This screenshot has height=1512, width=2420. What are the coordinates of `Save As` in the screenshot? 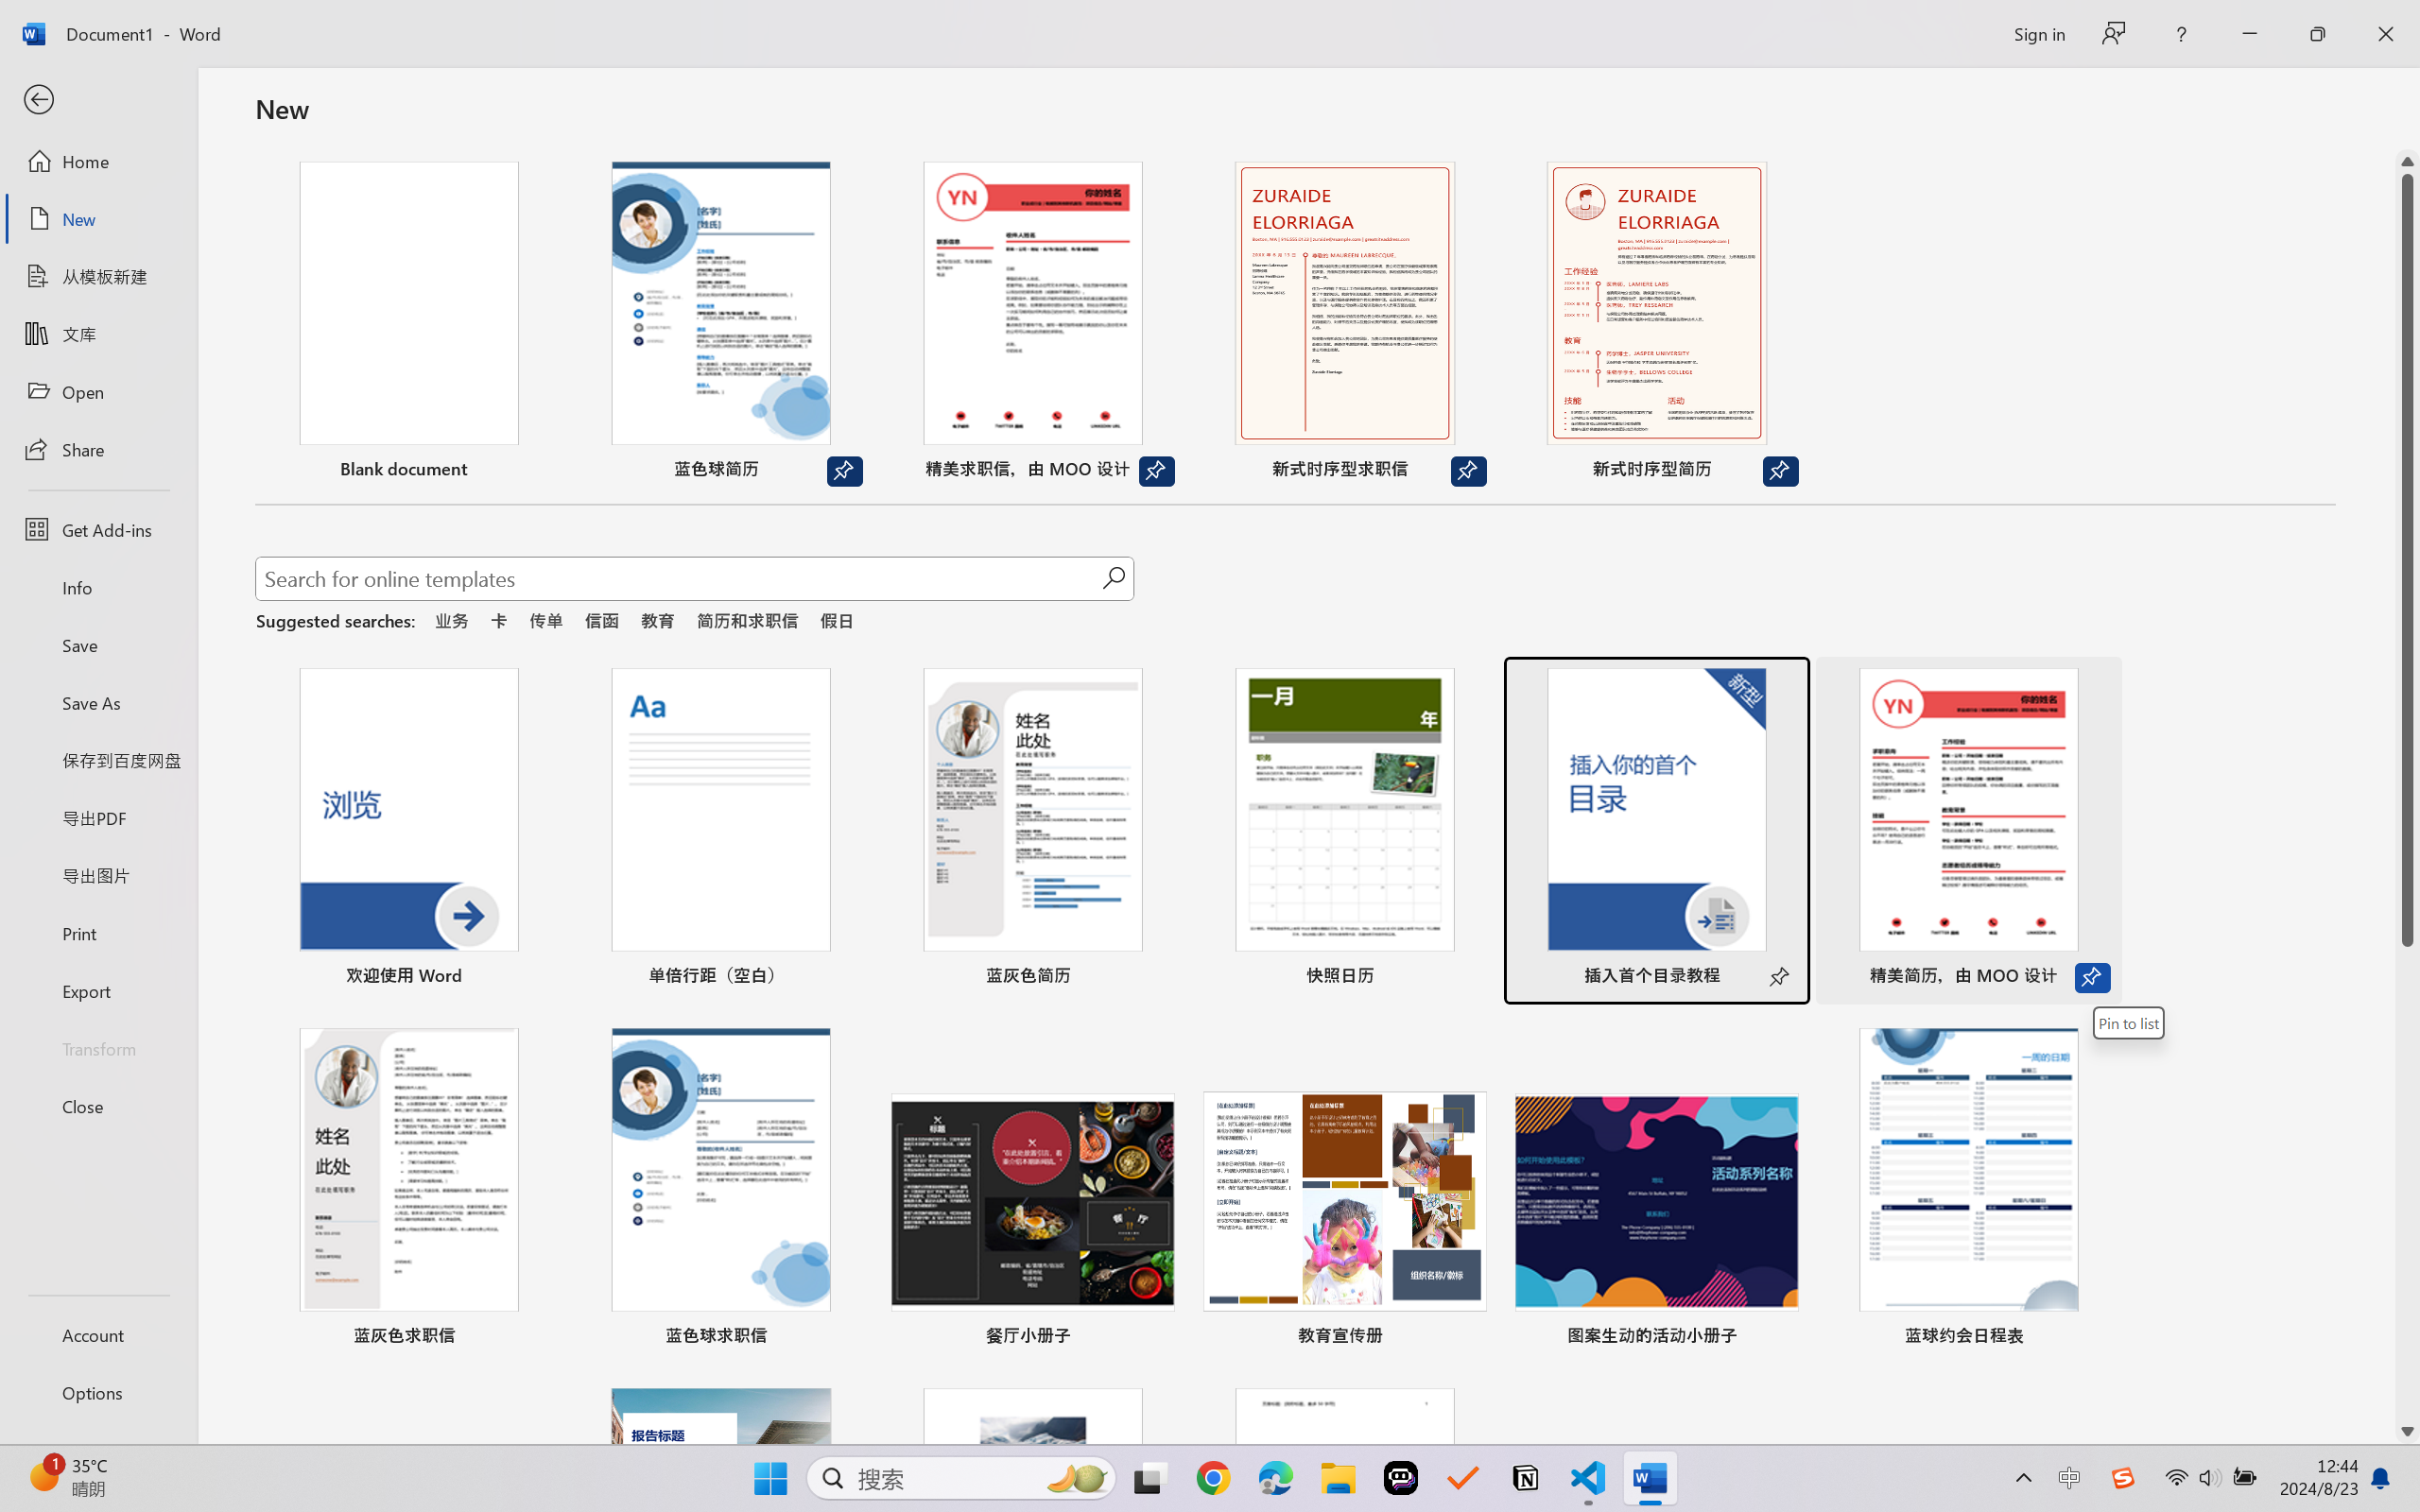 It's located at (98, 703).